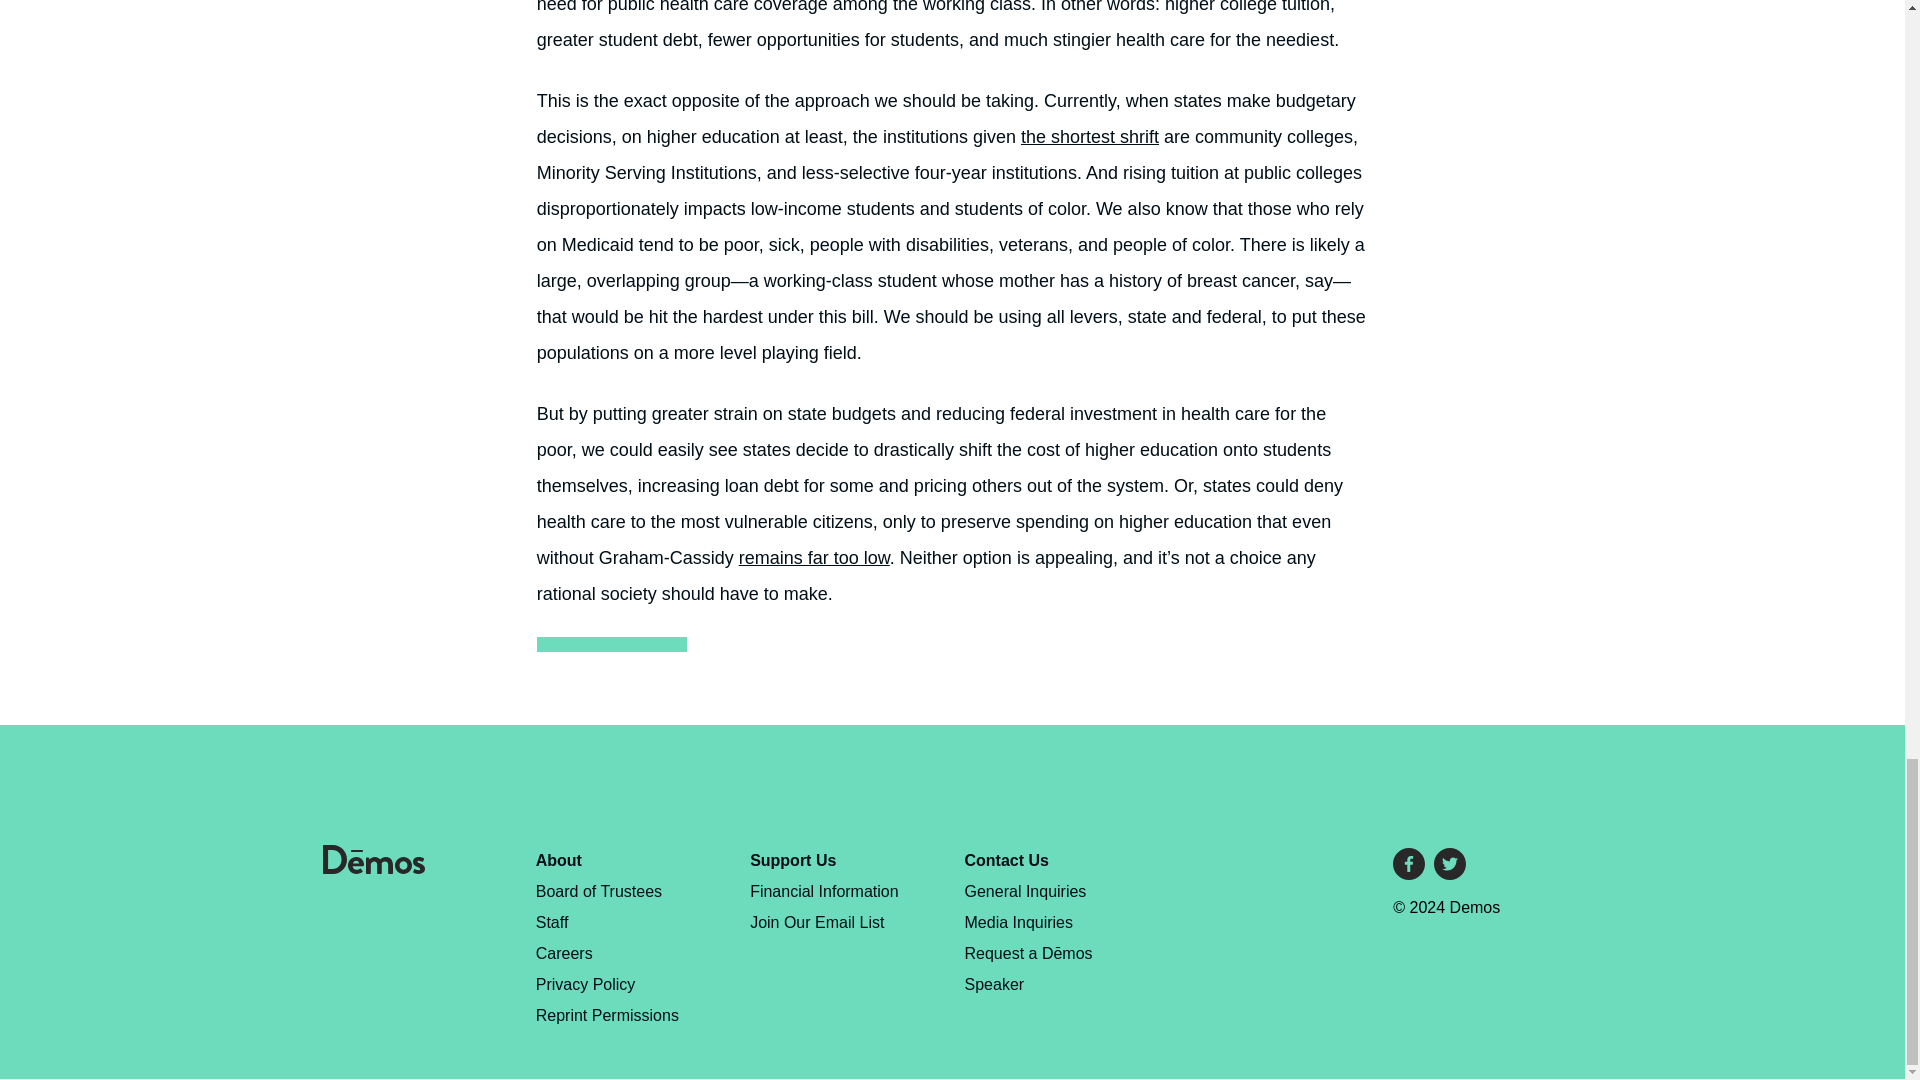  I want to click on Financial Information, so click(824, 891).